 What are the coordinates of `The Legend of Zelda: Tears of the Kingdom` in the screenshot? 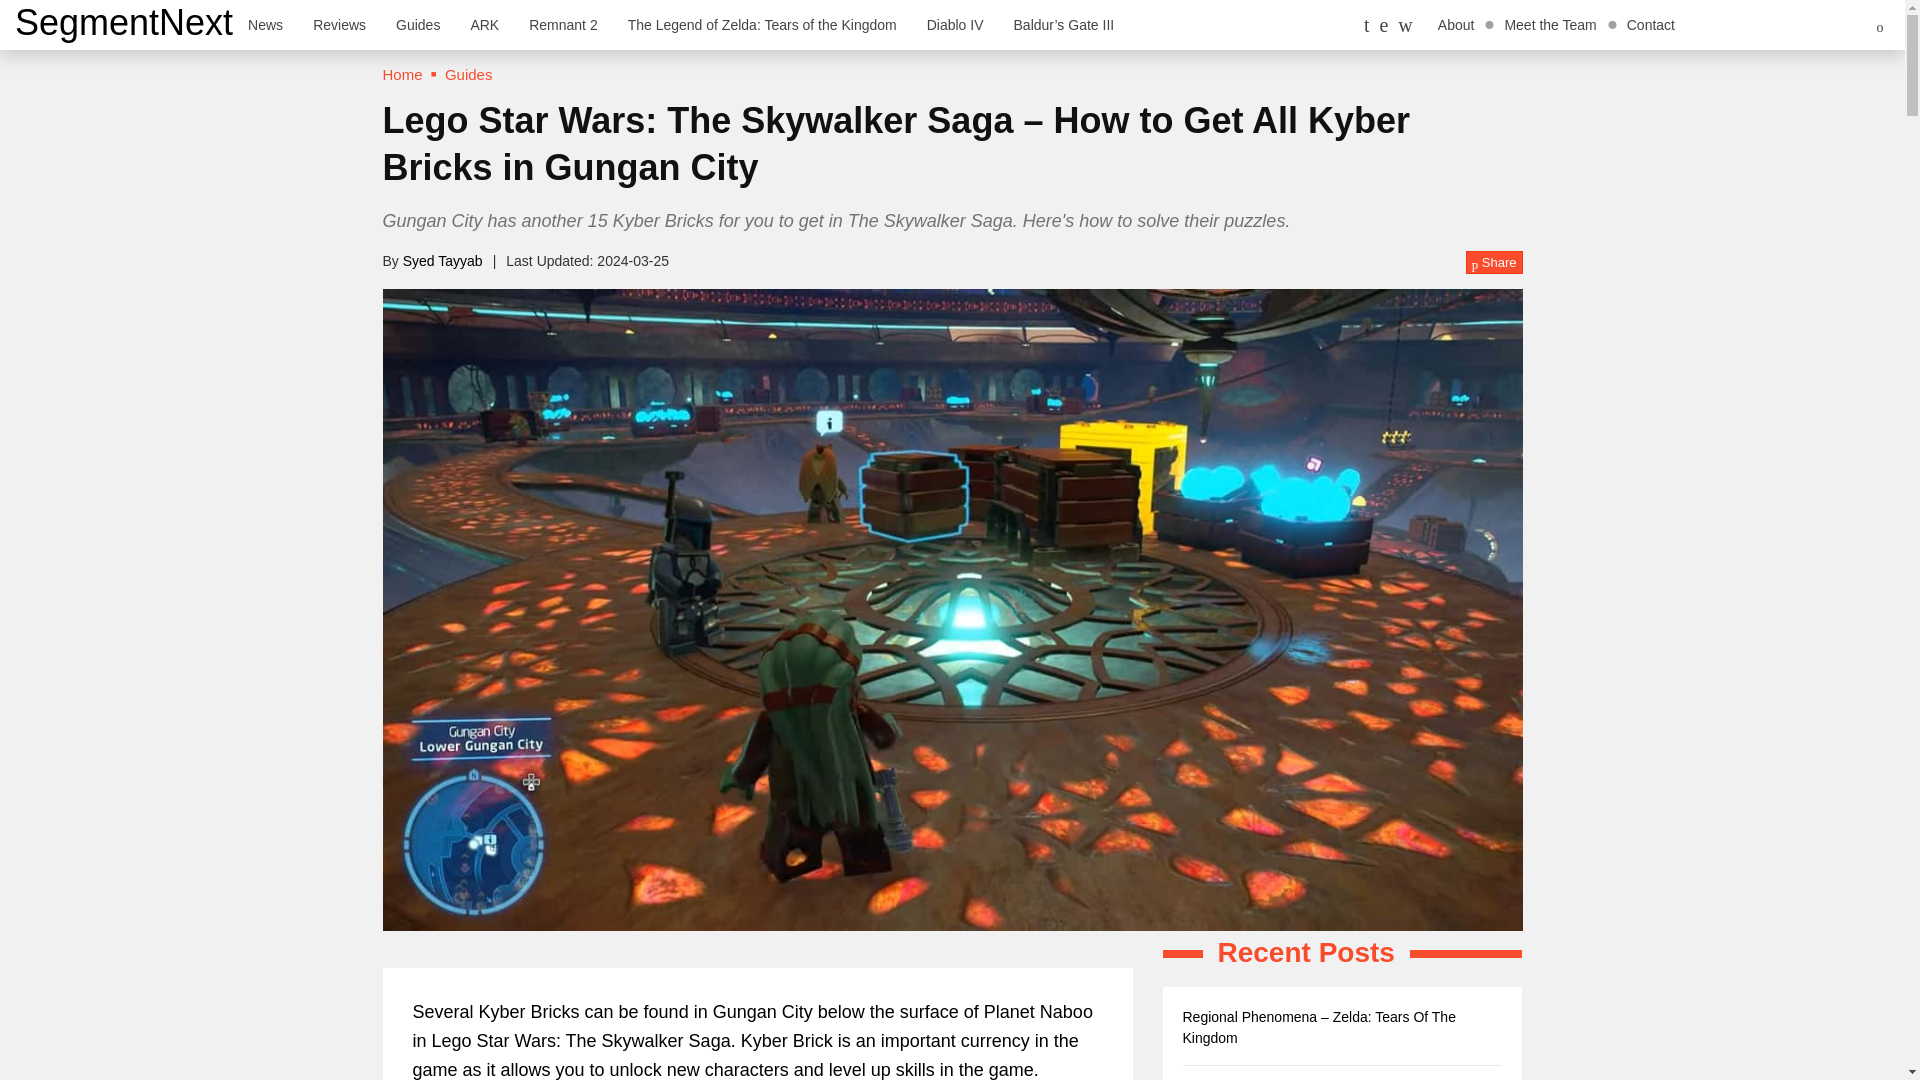 It's located at (762, 24).